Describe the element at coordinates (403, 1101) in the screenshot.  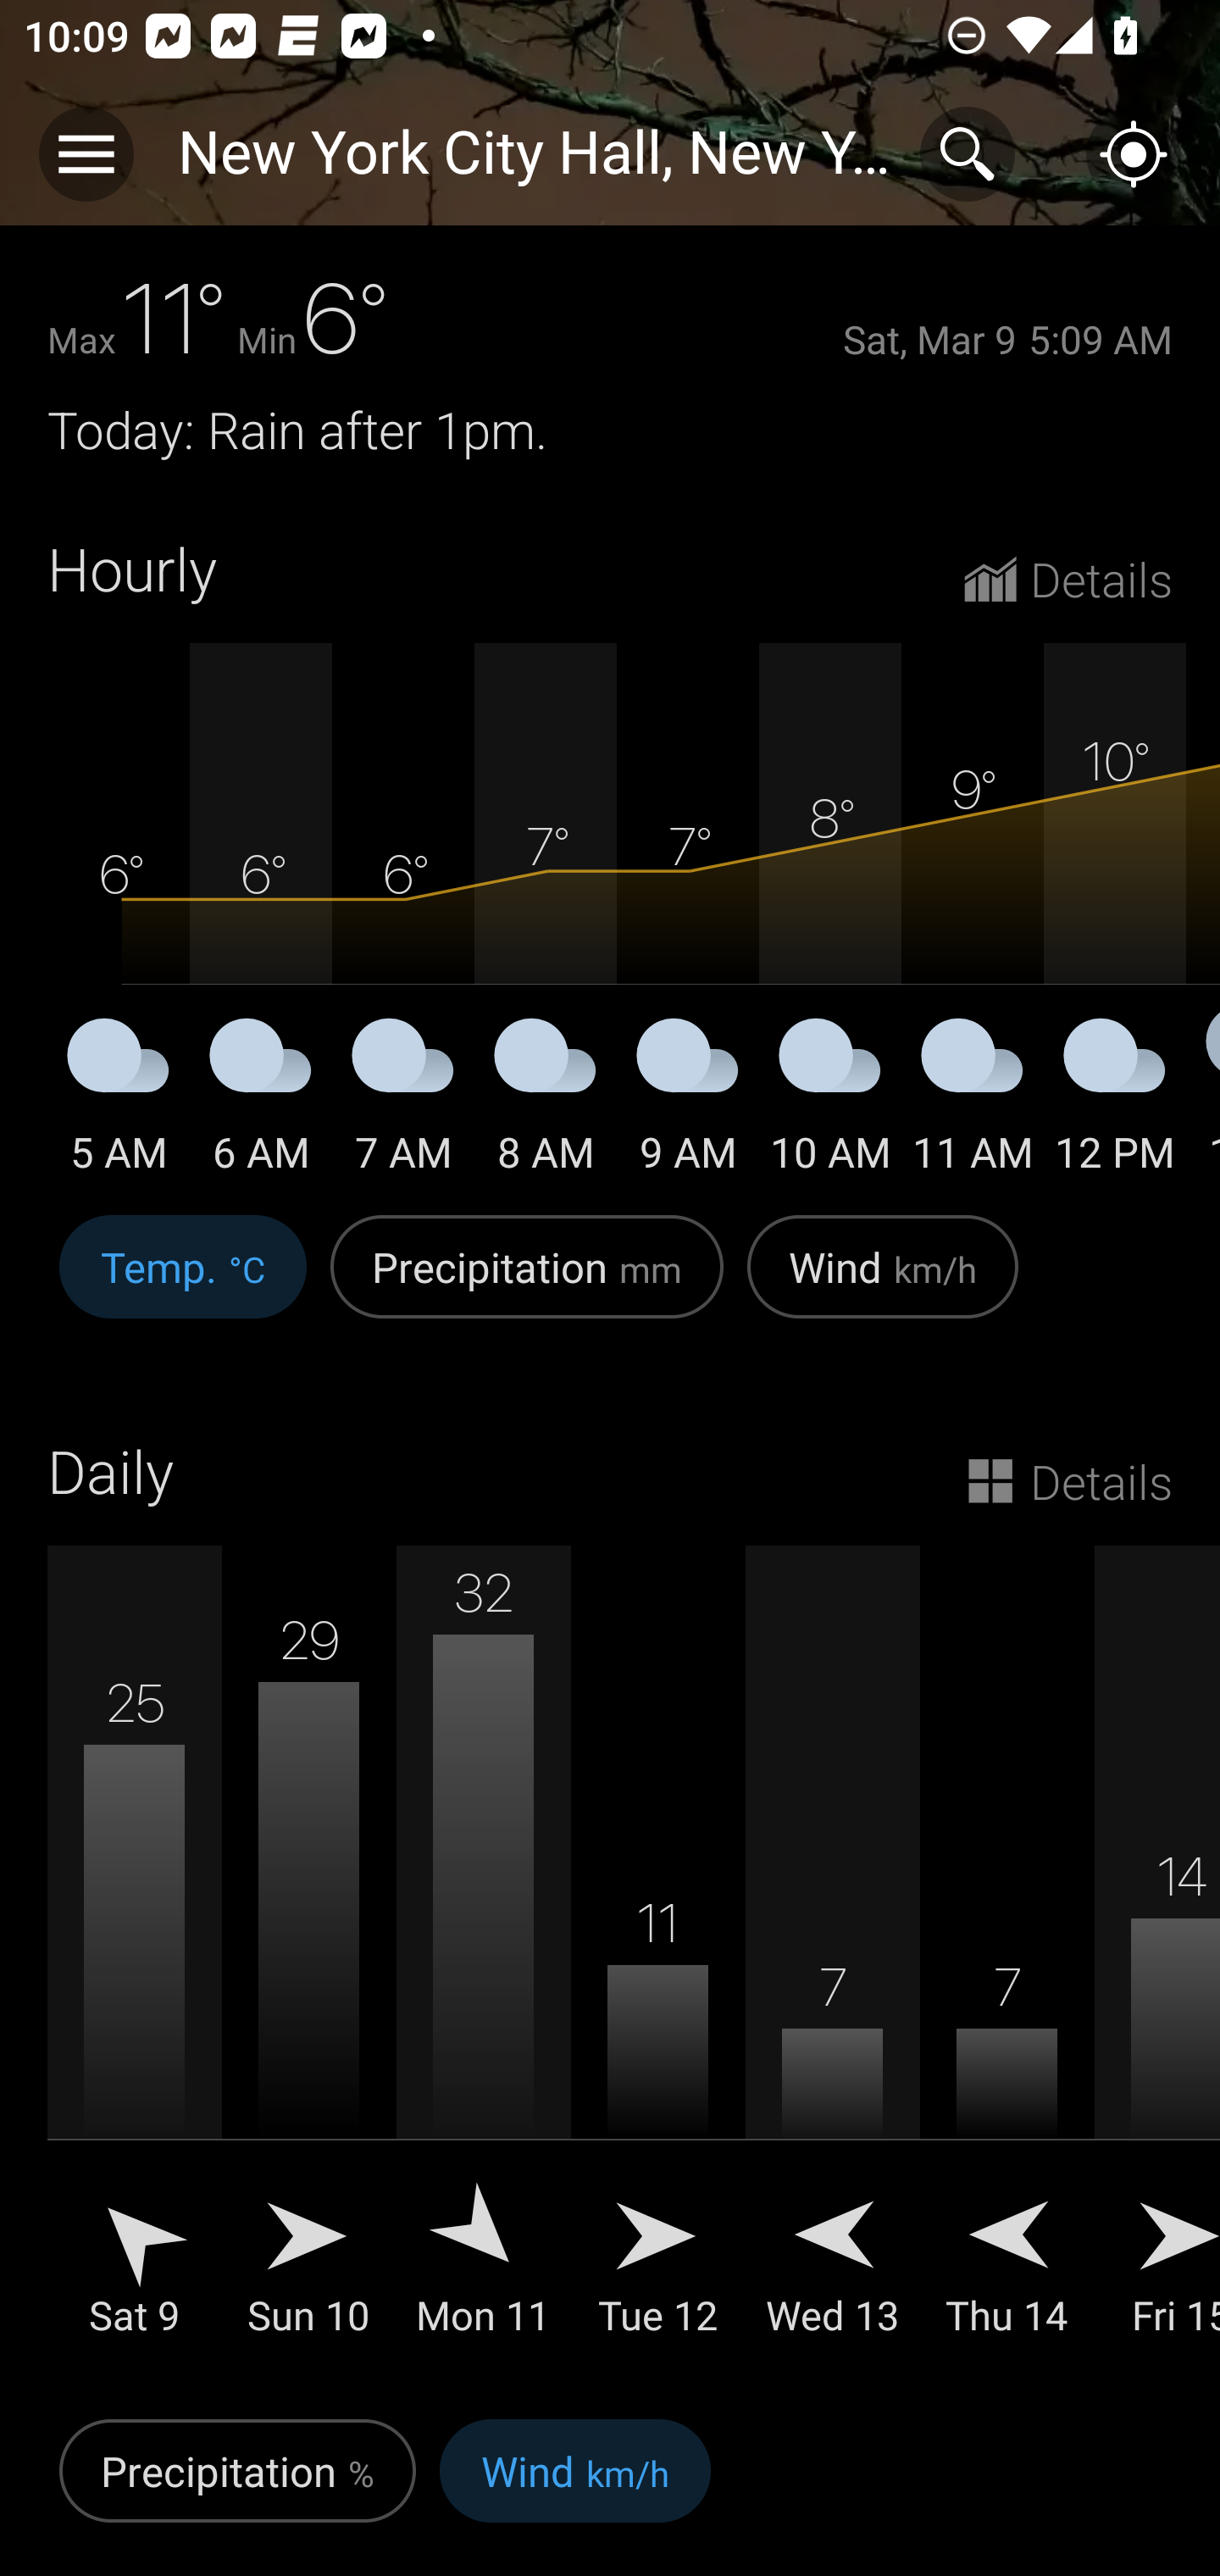
I see `7 AM` at that location.